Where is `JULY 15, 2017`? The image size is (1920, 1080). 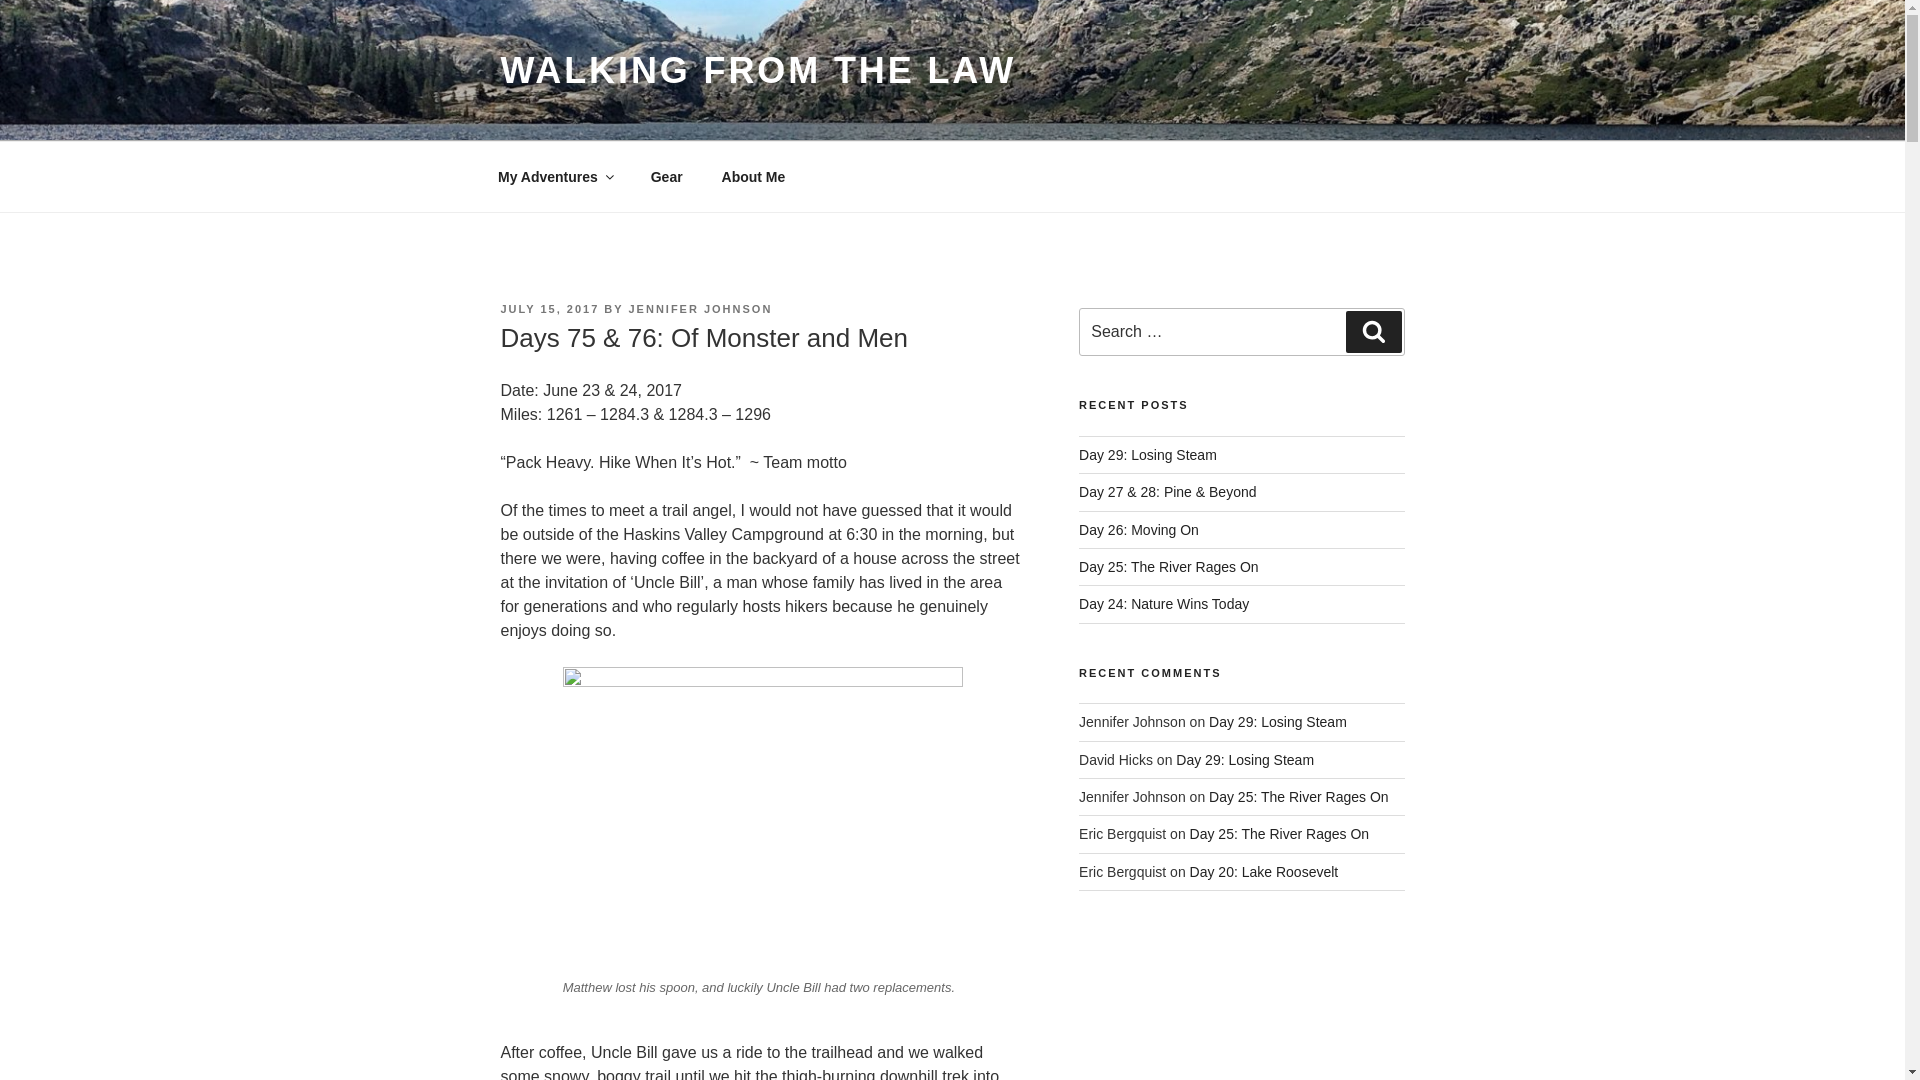
JULY 15, 2017 is located at coordinates (549, 309).